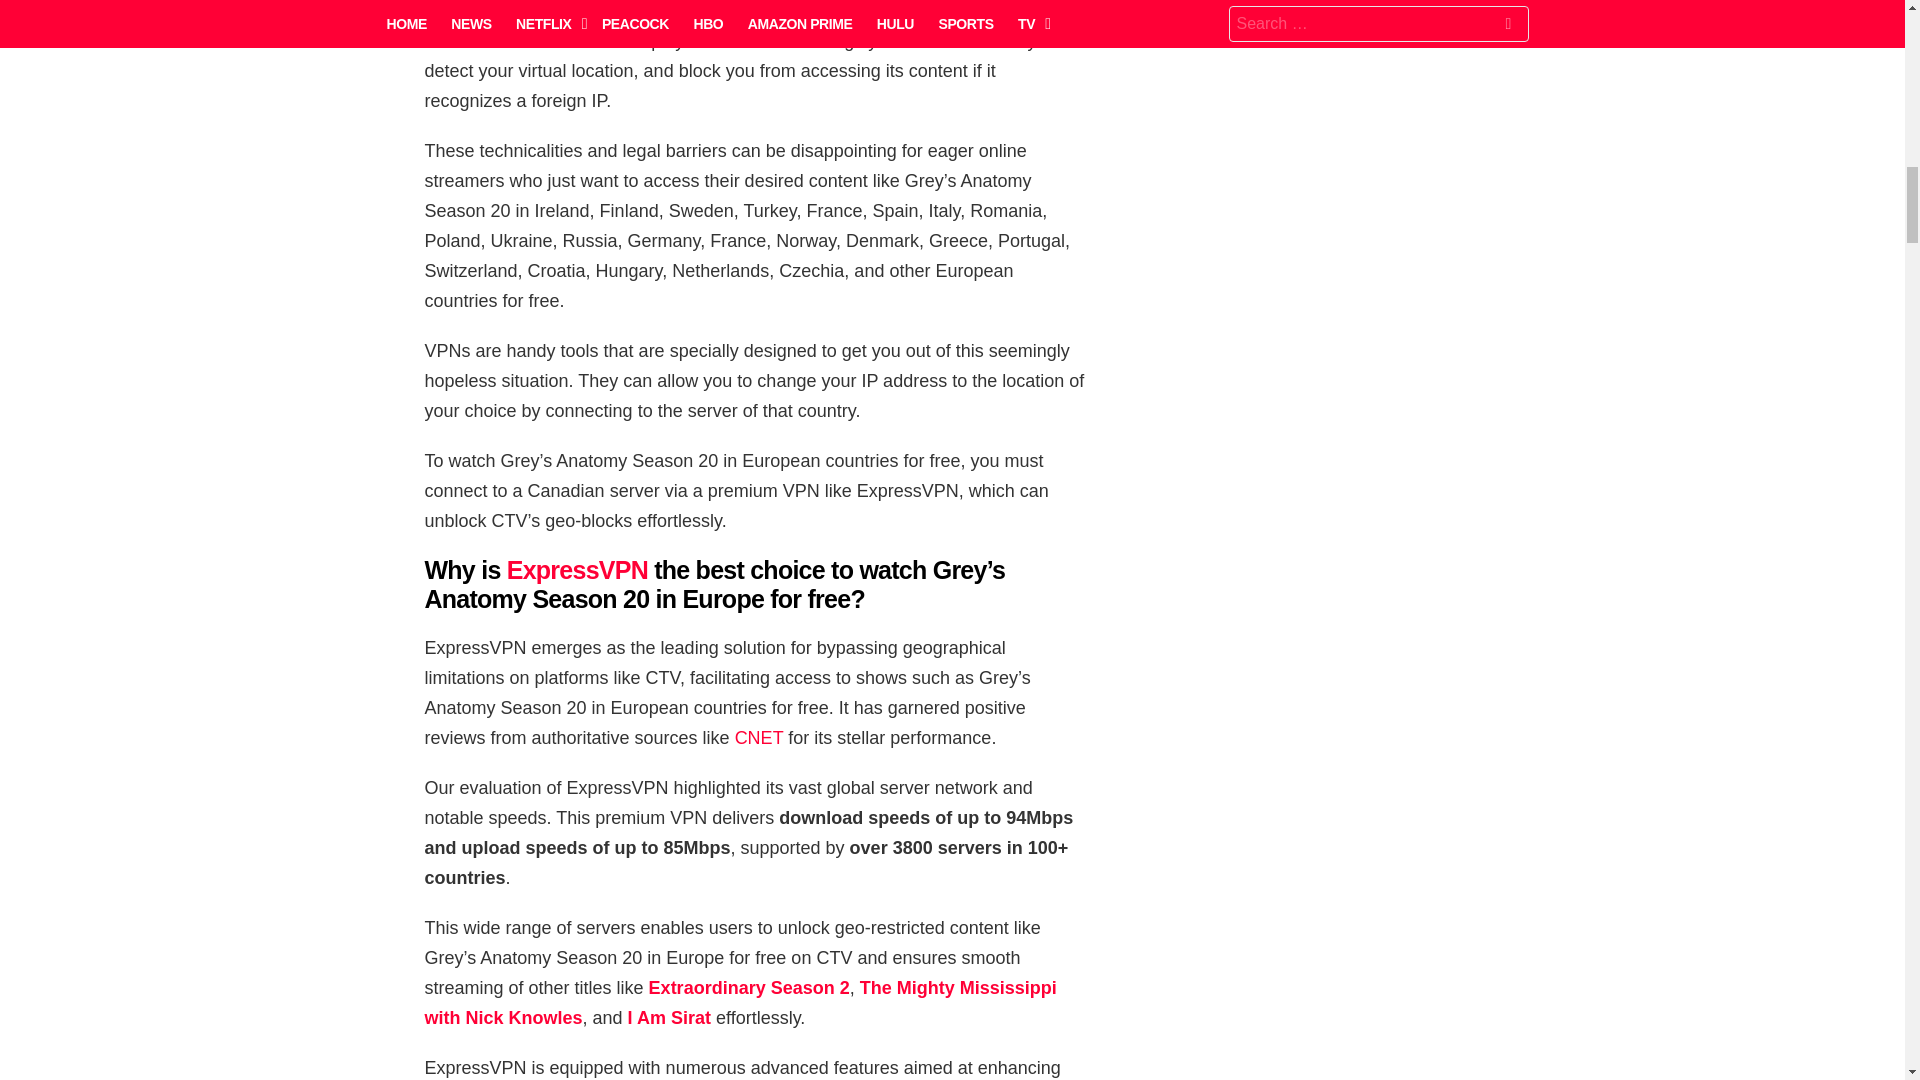 The height and width of the screenshot is (1080, 1920). What do you see at coordinates (749, 988) in the screenshot?
I see `Extraordinary Season 2` at bounding box center [749, 988].